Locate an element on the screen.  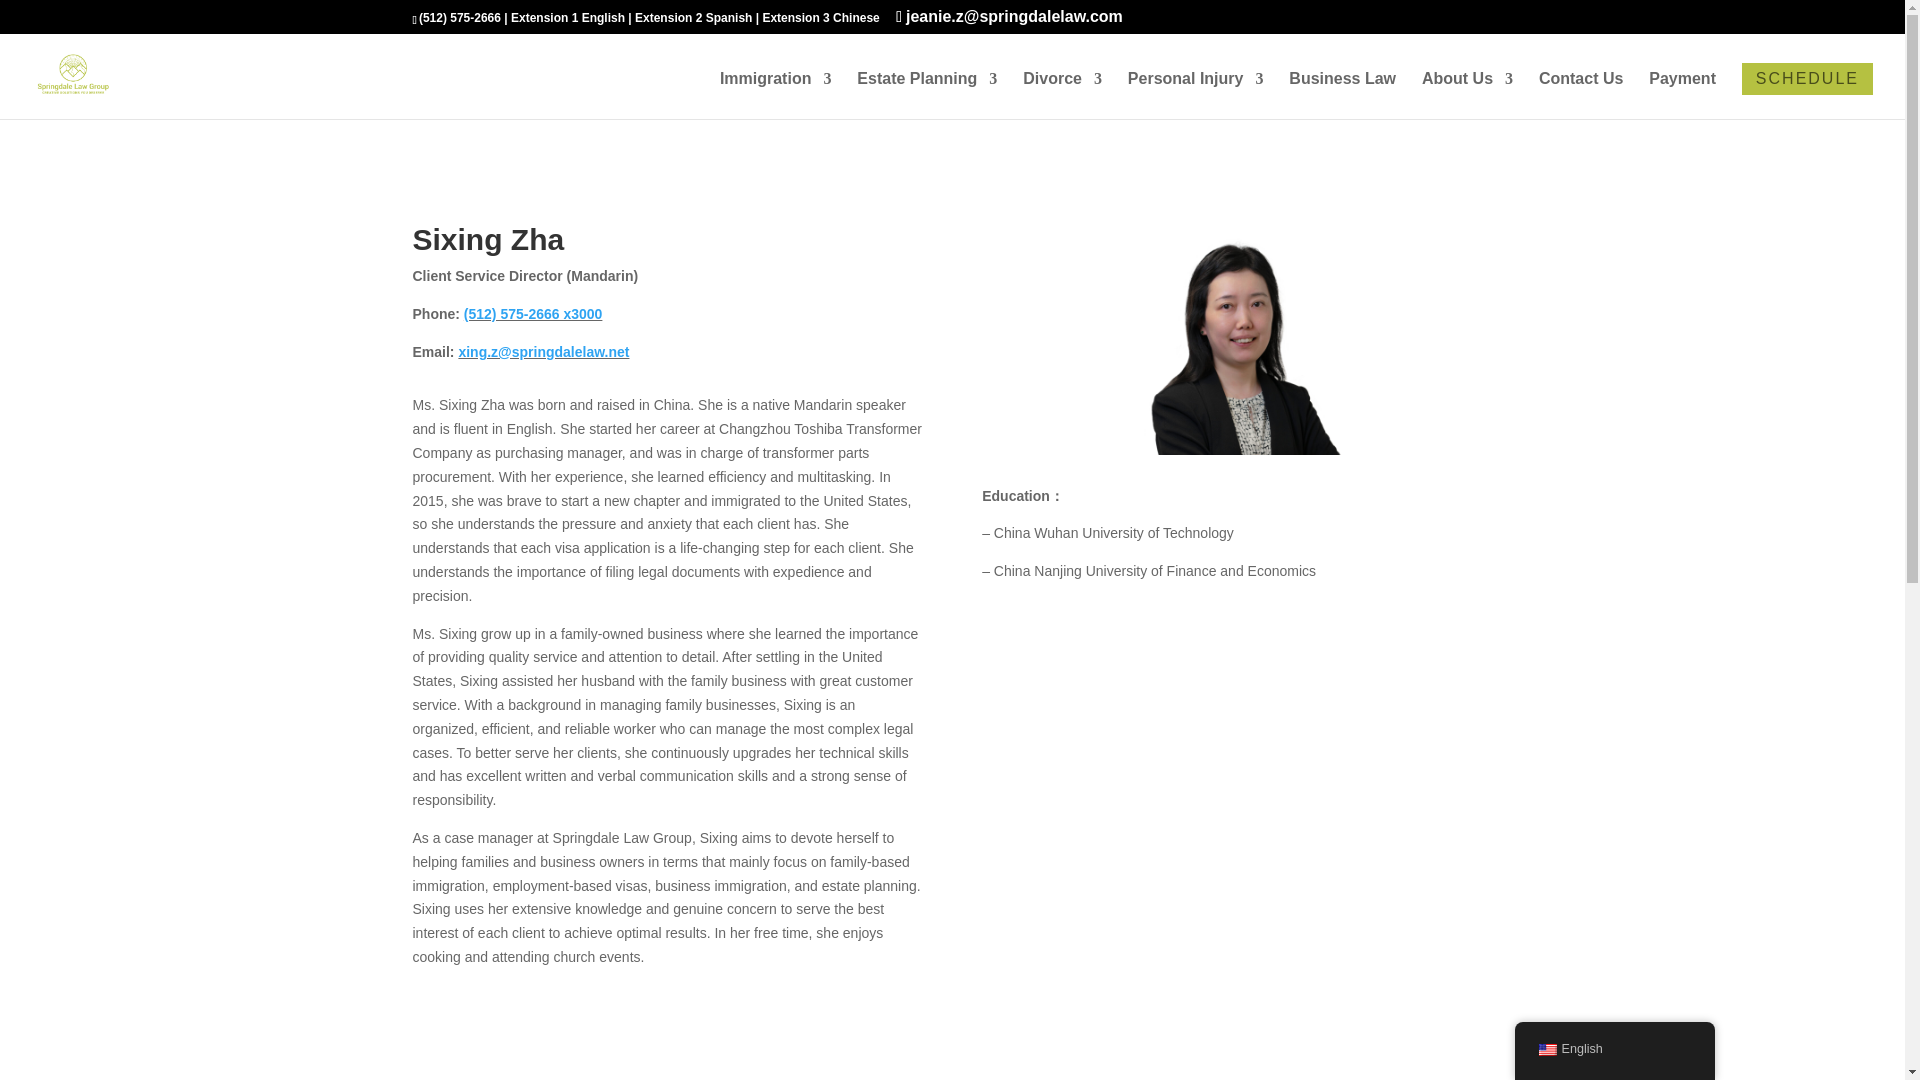
About Us is located at coordinates (1467, 95).